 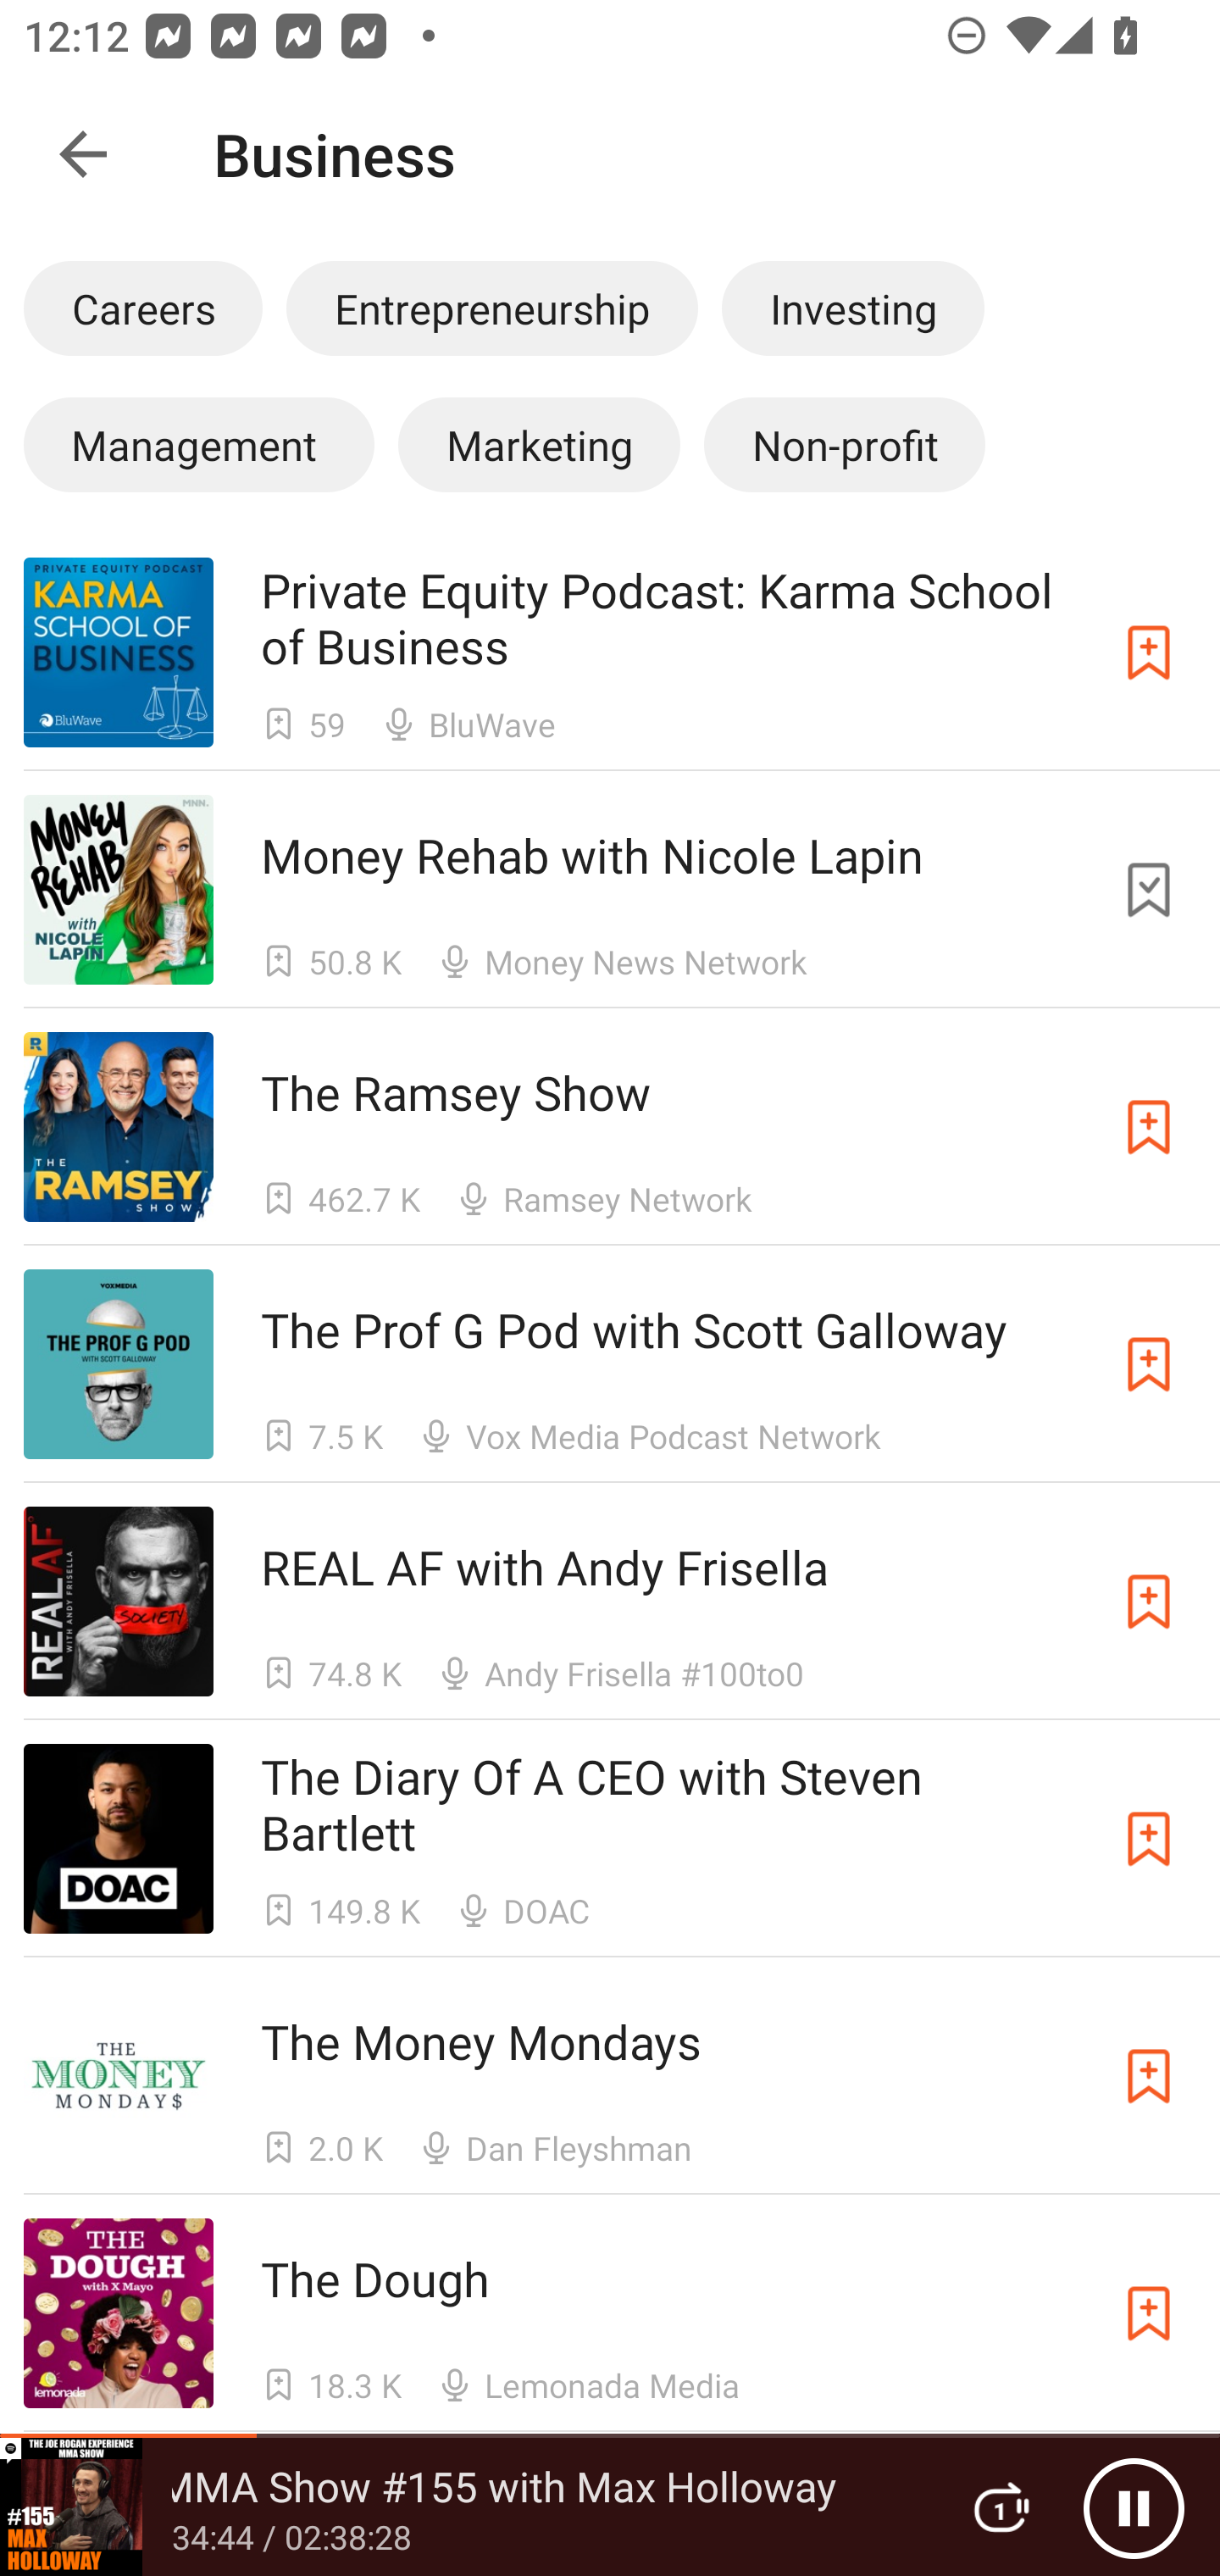 I want to click on Subscribe, so click(x=1149, y=1602).